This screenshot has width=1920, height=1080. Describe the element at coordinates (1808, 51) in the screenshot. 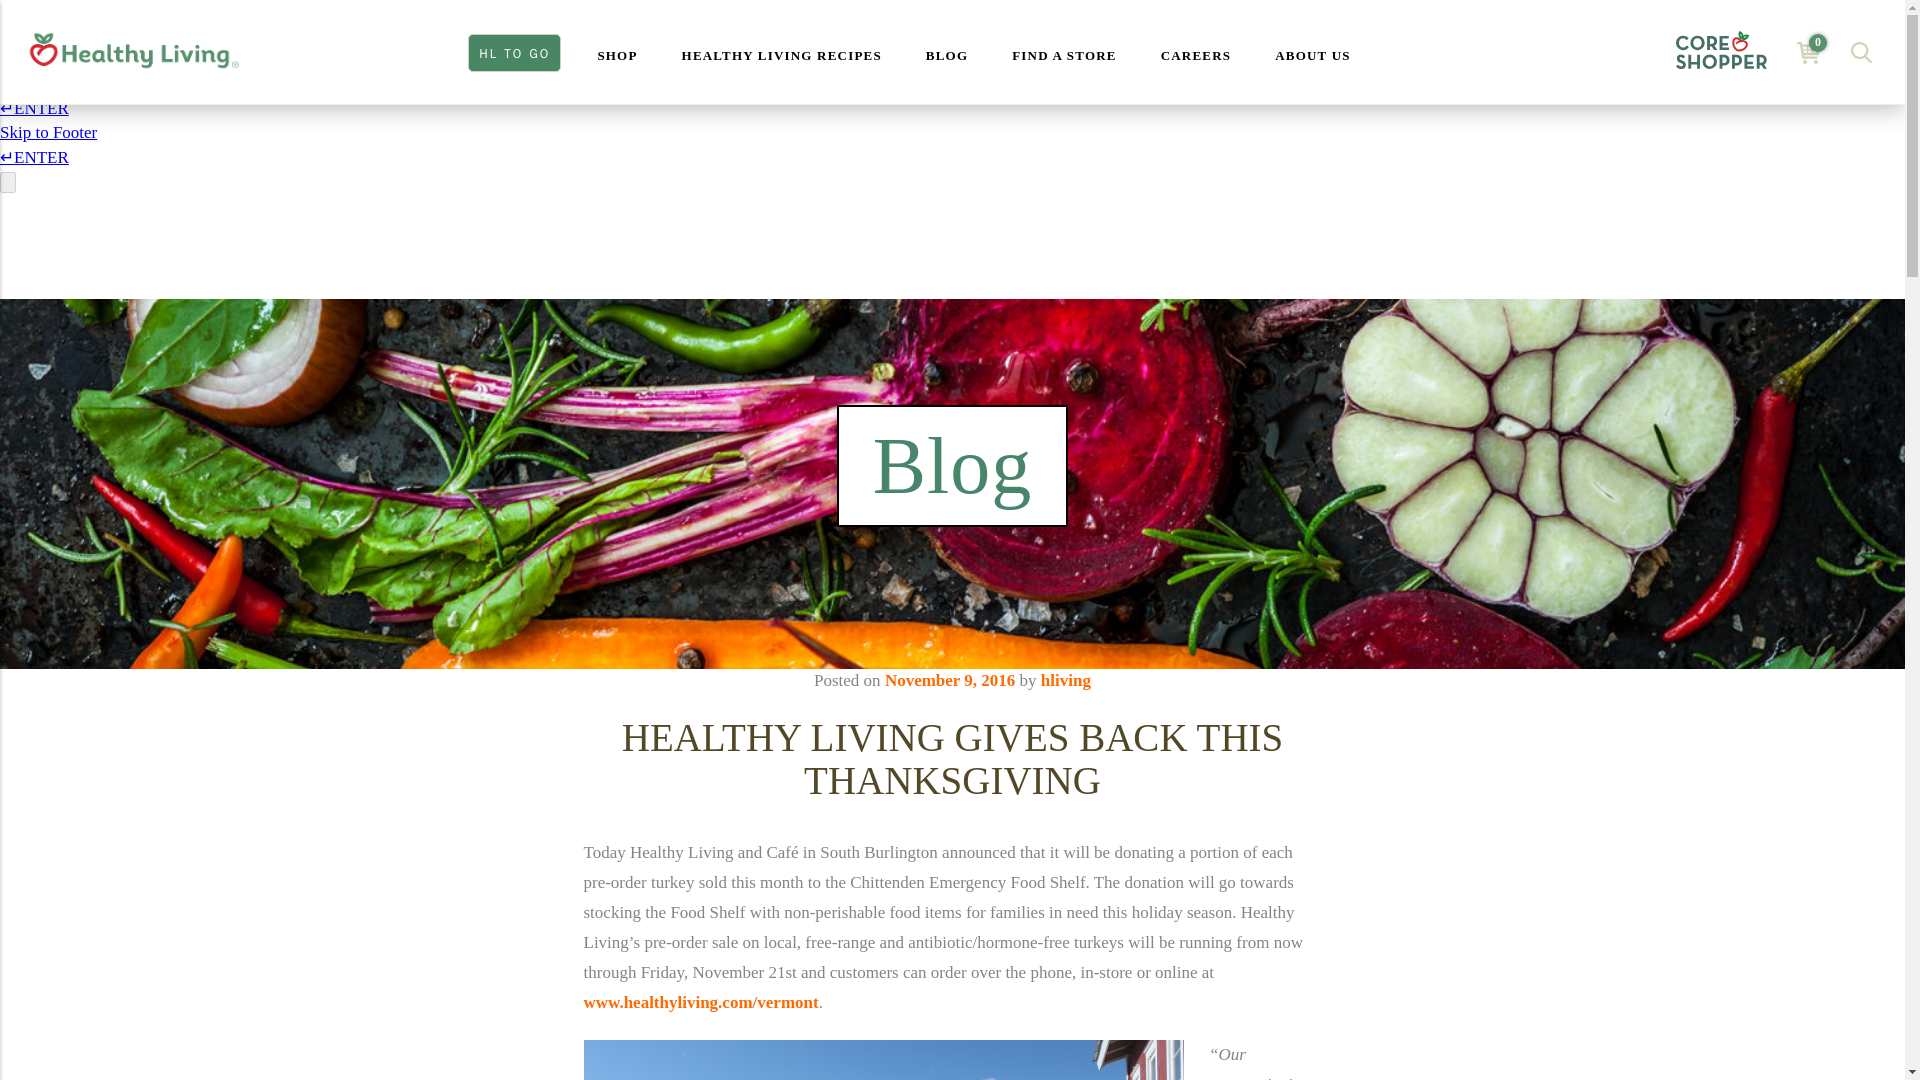

I see `My Cart` at that location.